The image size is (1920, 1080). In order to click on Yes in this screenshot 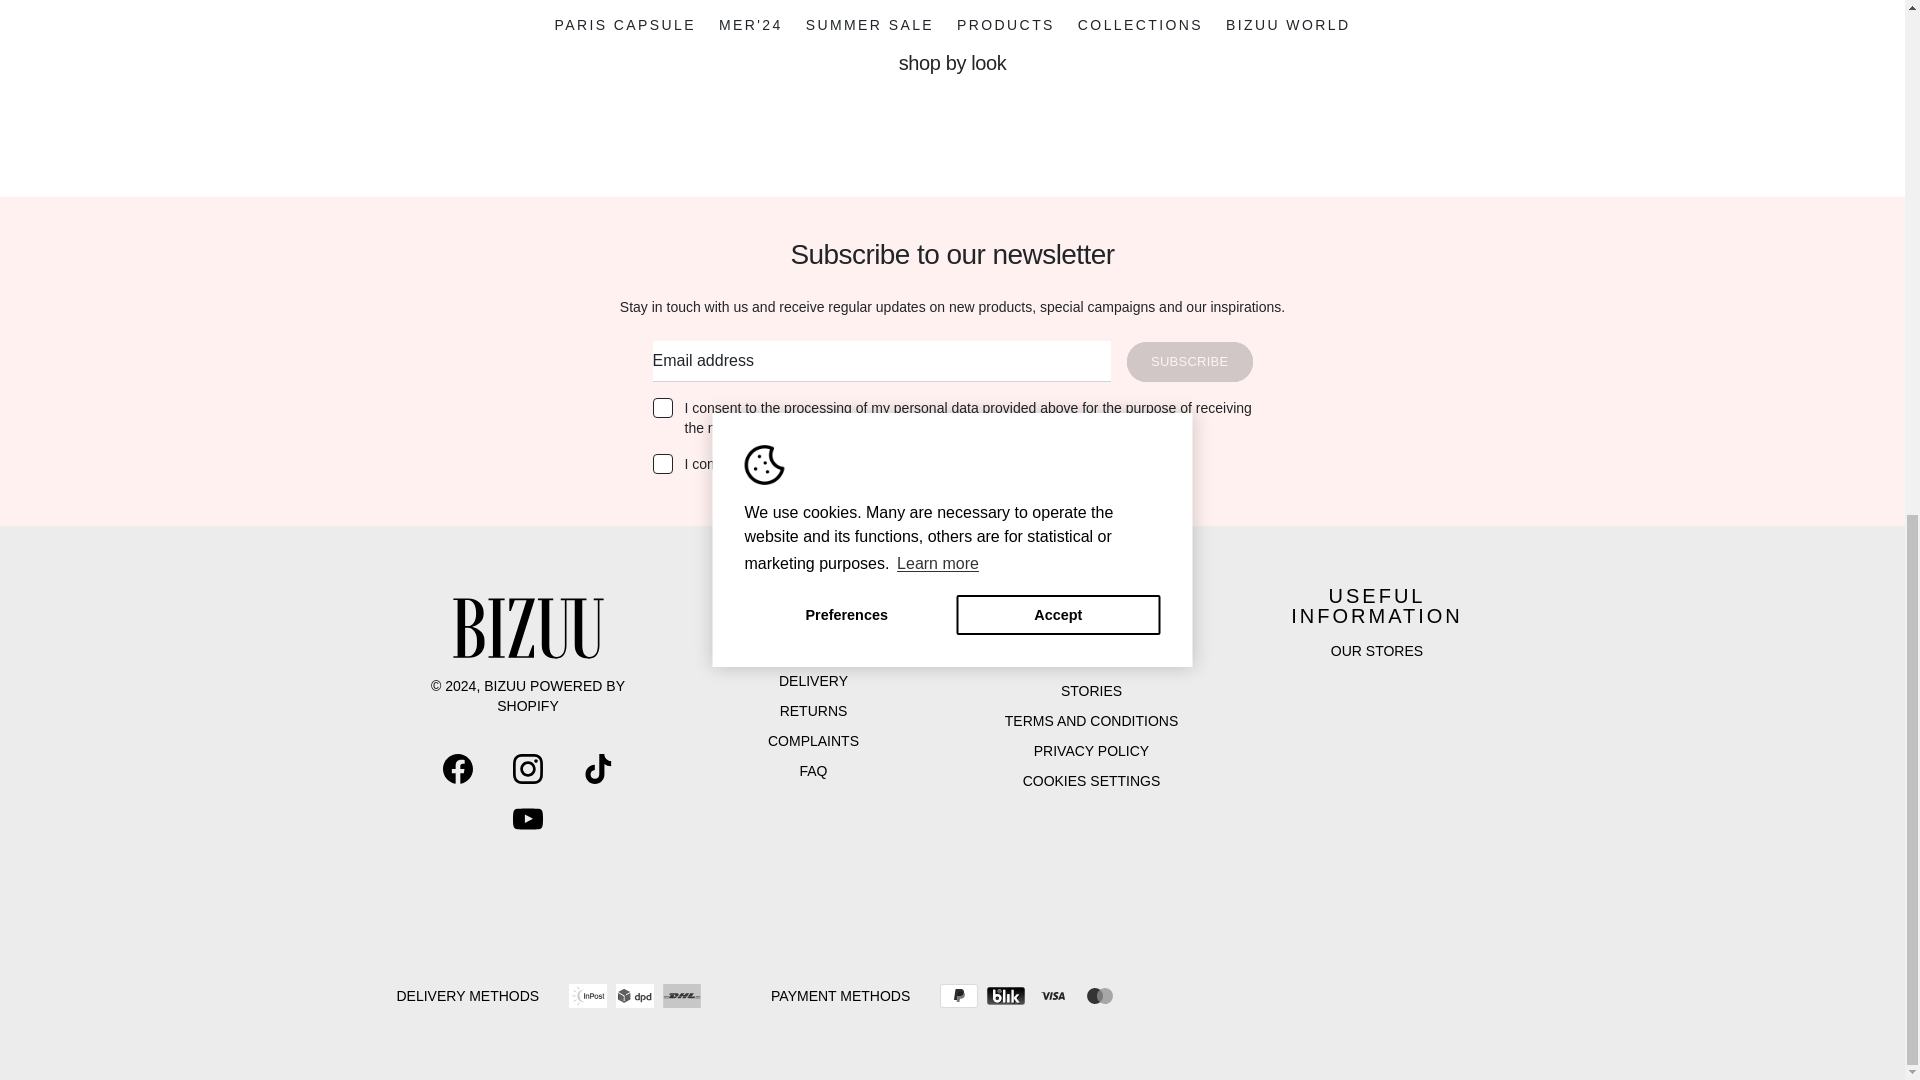, I will do `click(662, 464)`.